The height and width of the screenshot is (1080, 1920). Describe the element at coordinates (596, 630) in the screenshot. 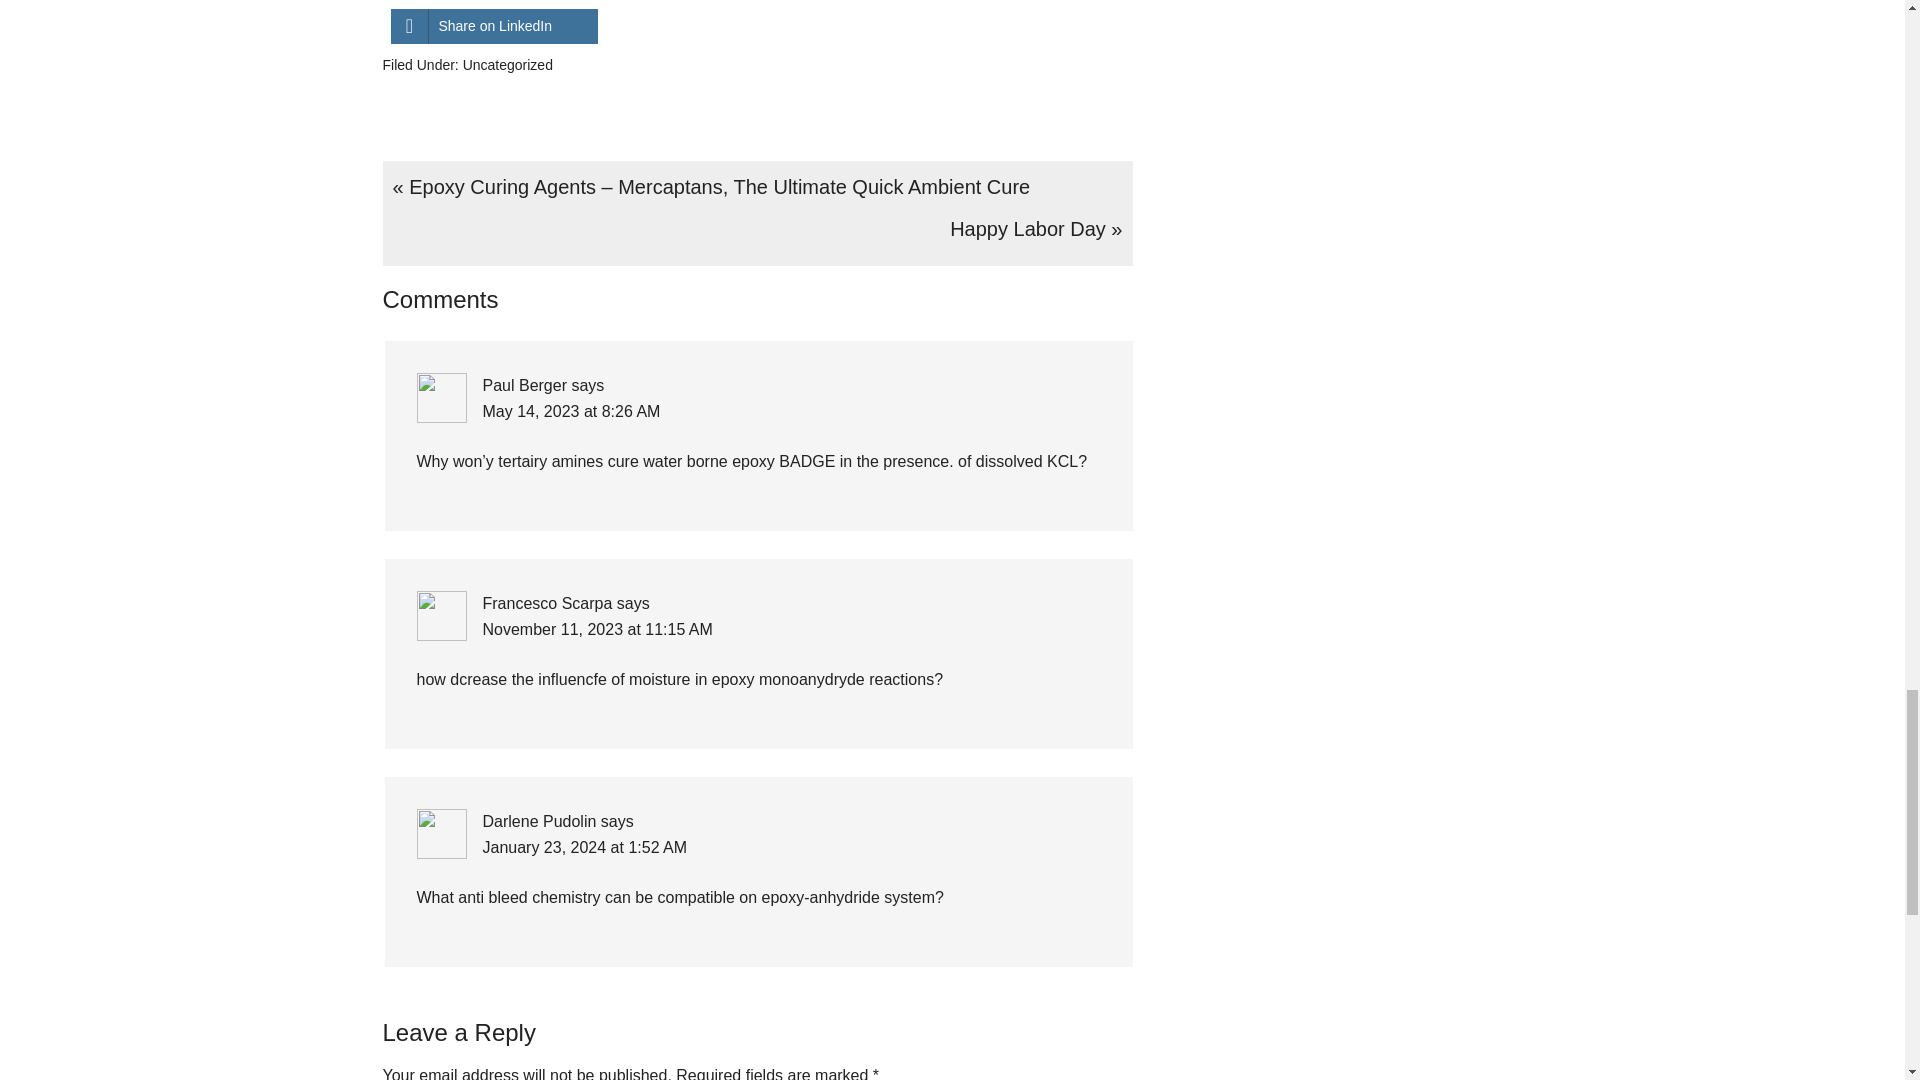

I see `November 11, 2023 at 11:15 AM` at that location.